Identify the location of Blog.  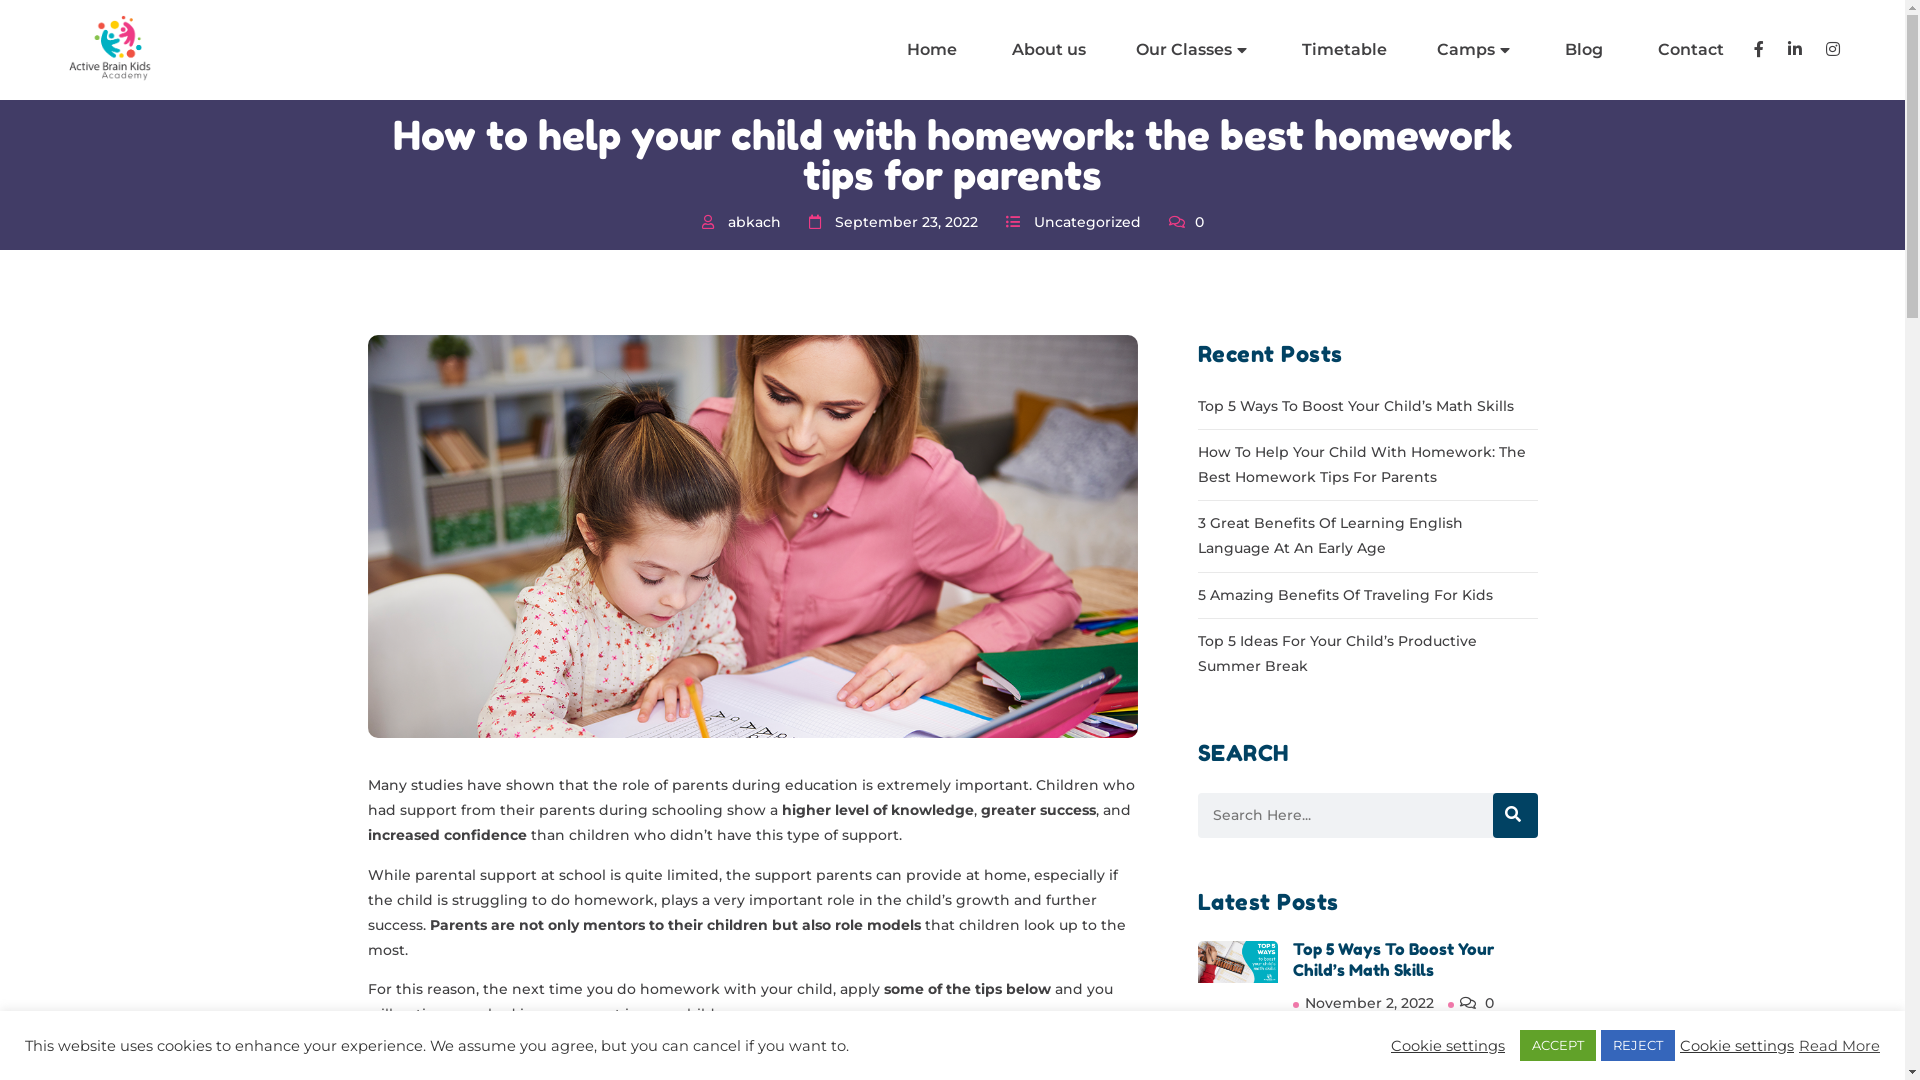
(1582, 50).